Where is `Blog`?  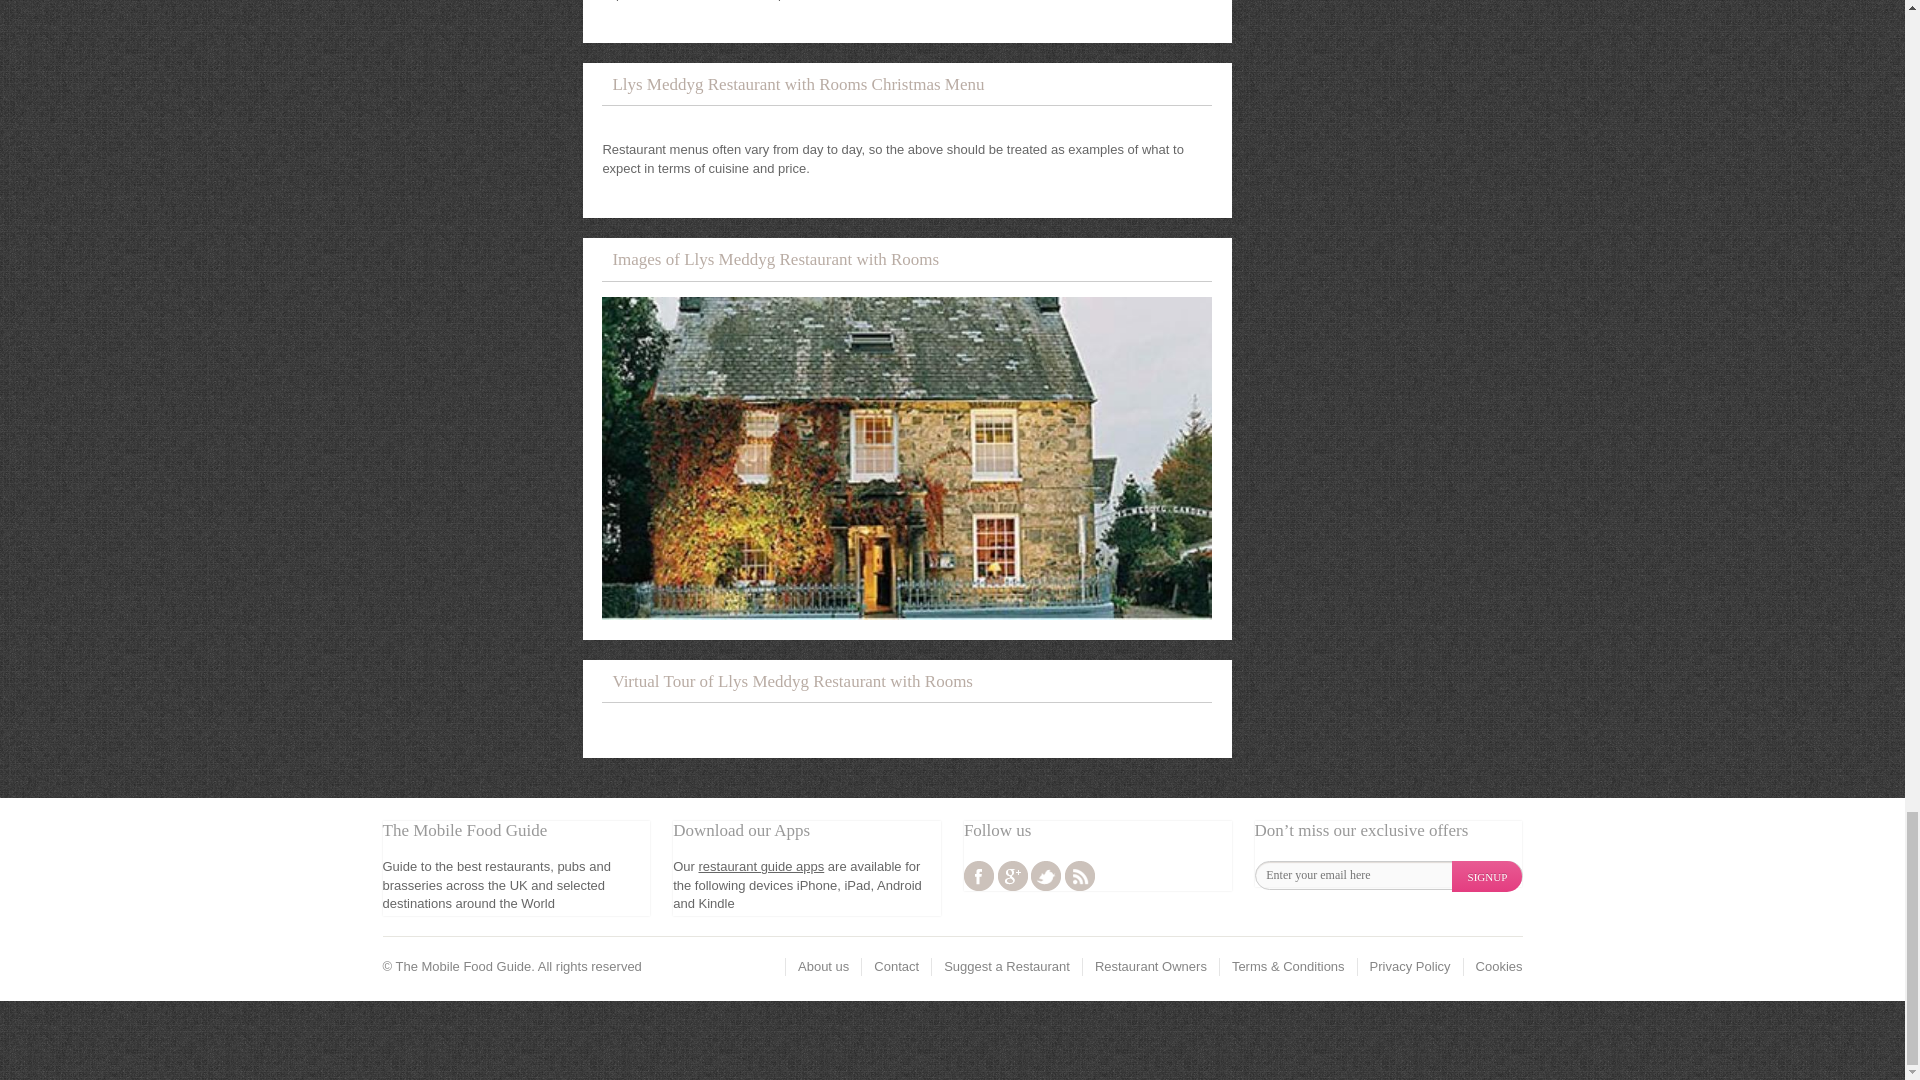 Blog is located at coordinates (1080, 876).